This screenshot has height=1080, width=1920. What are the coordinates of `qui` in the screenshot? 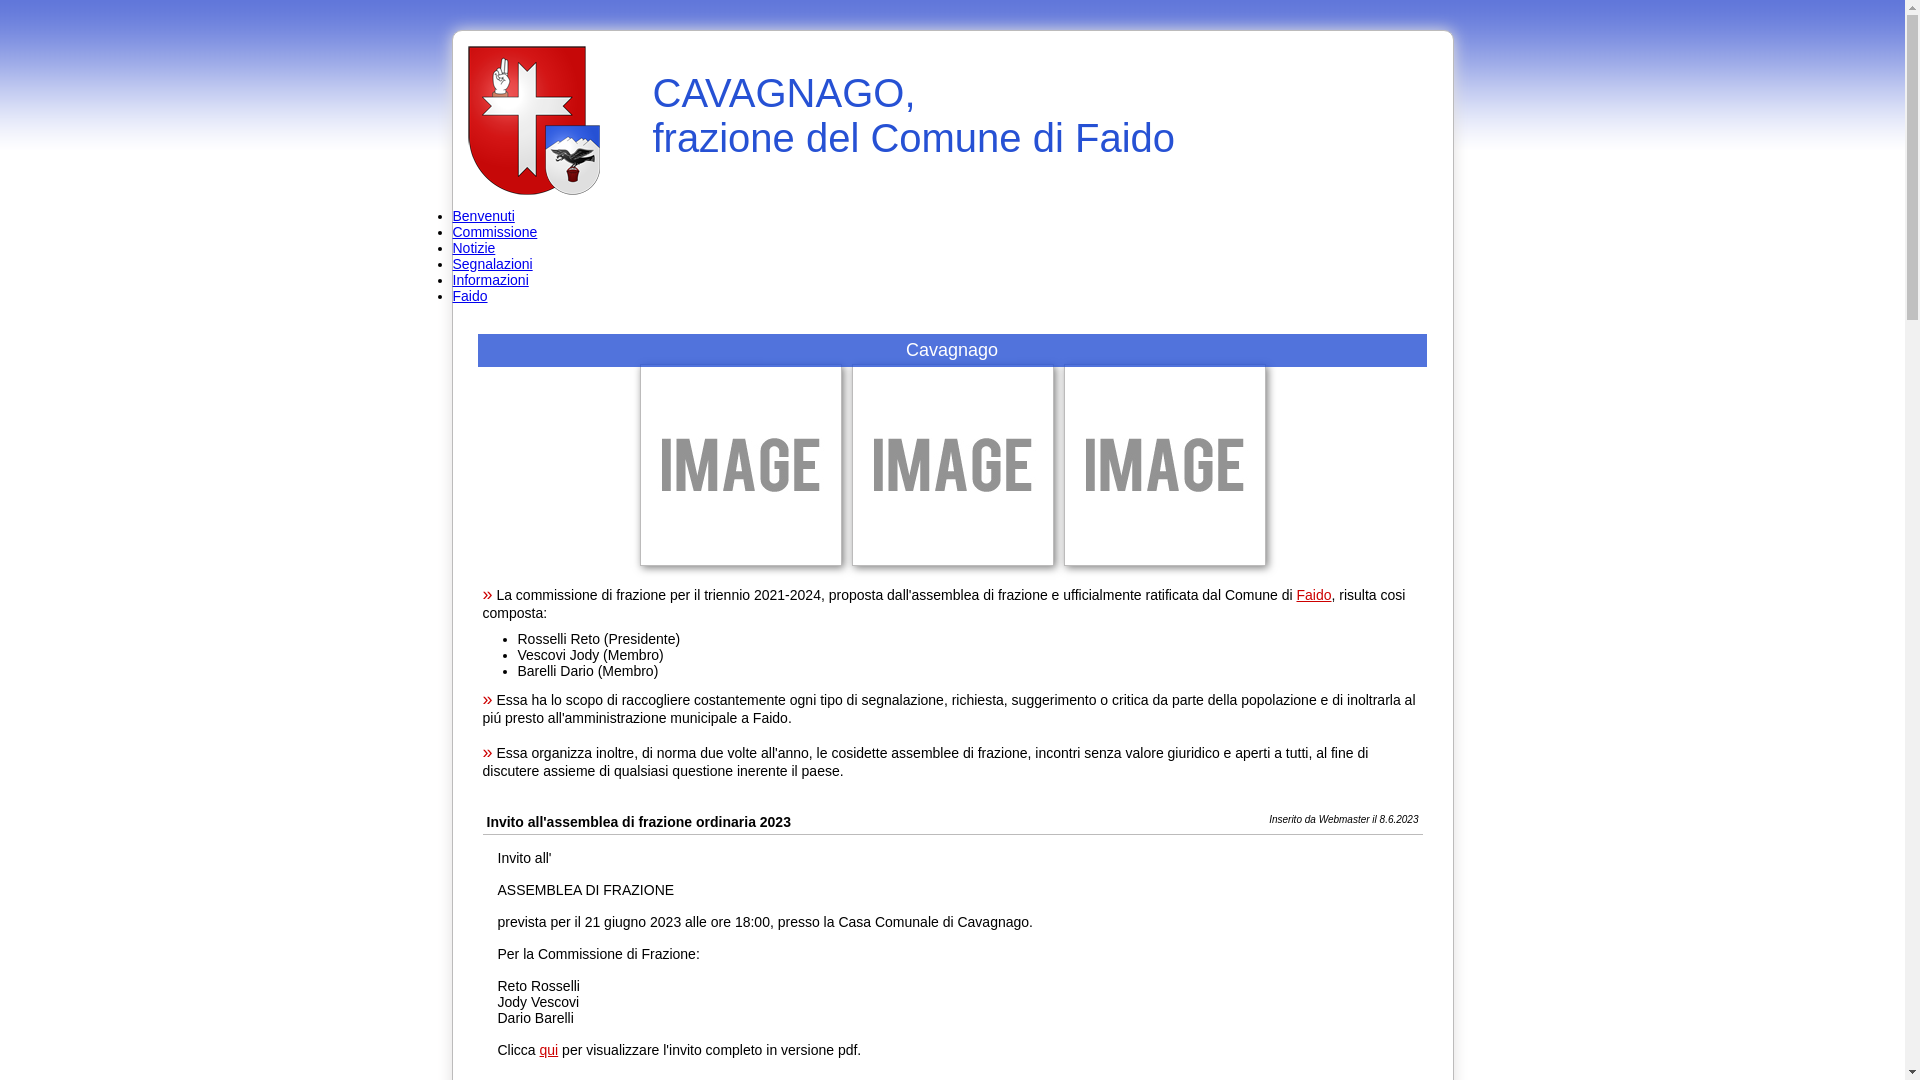 It's located at (550, 1050).